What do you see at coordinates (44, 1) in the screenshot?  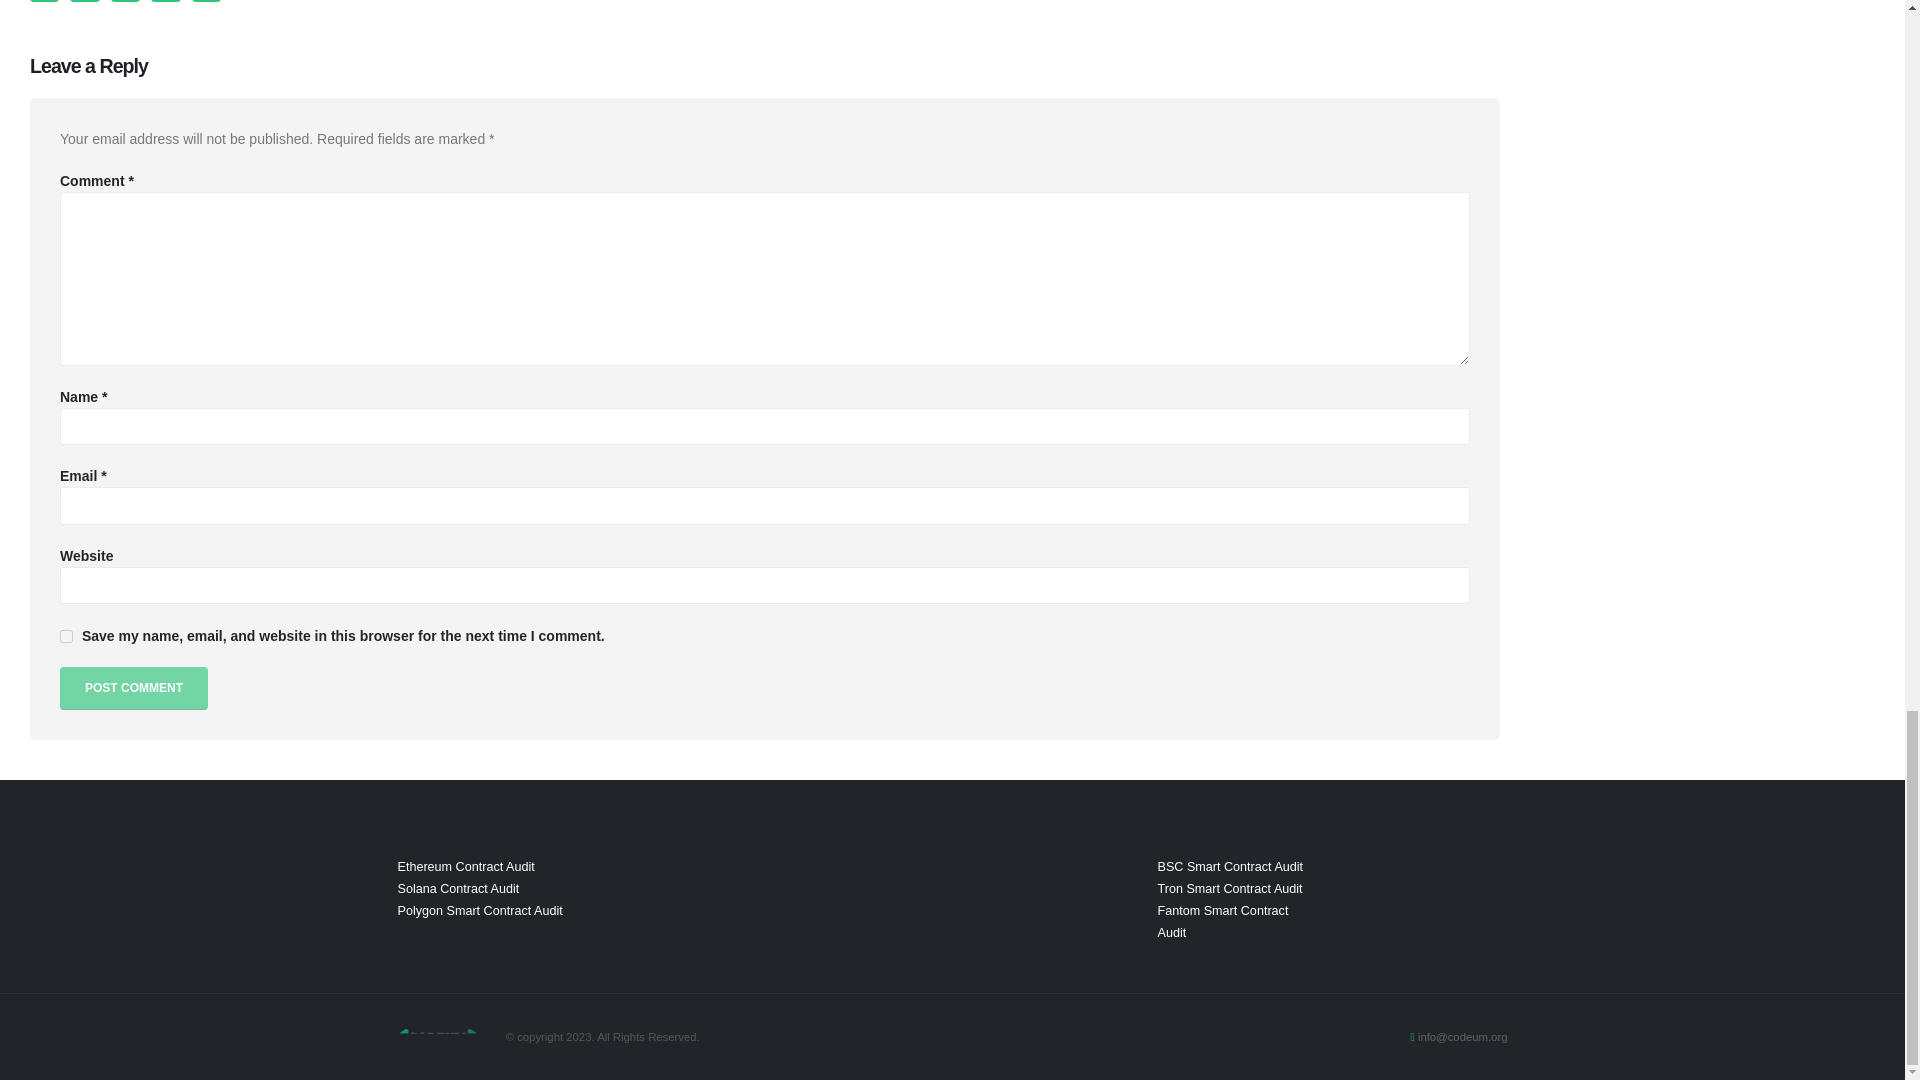 I see `Facebook` at bounding box center [44, 1].